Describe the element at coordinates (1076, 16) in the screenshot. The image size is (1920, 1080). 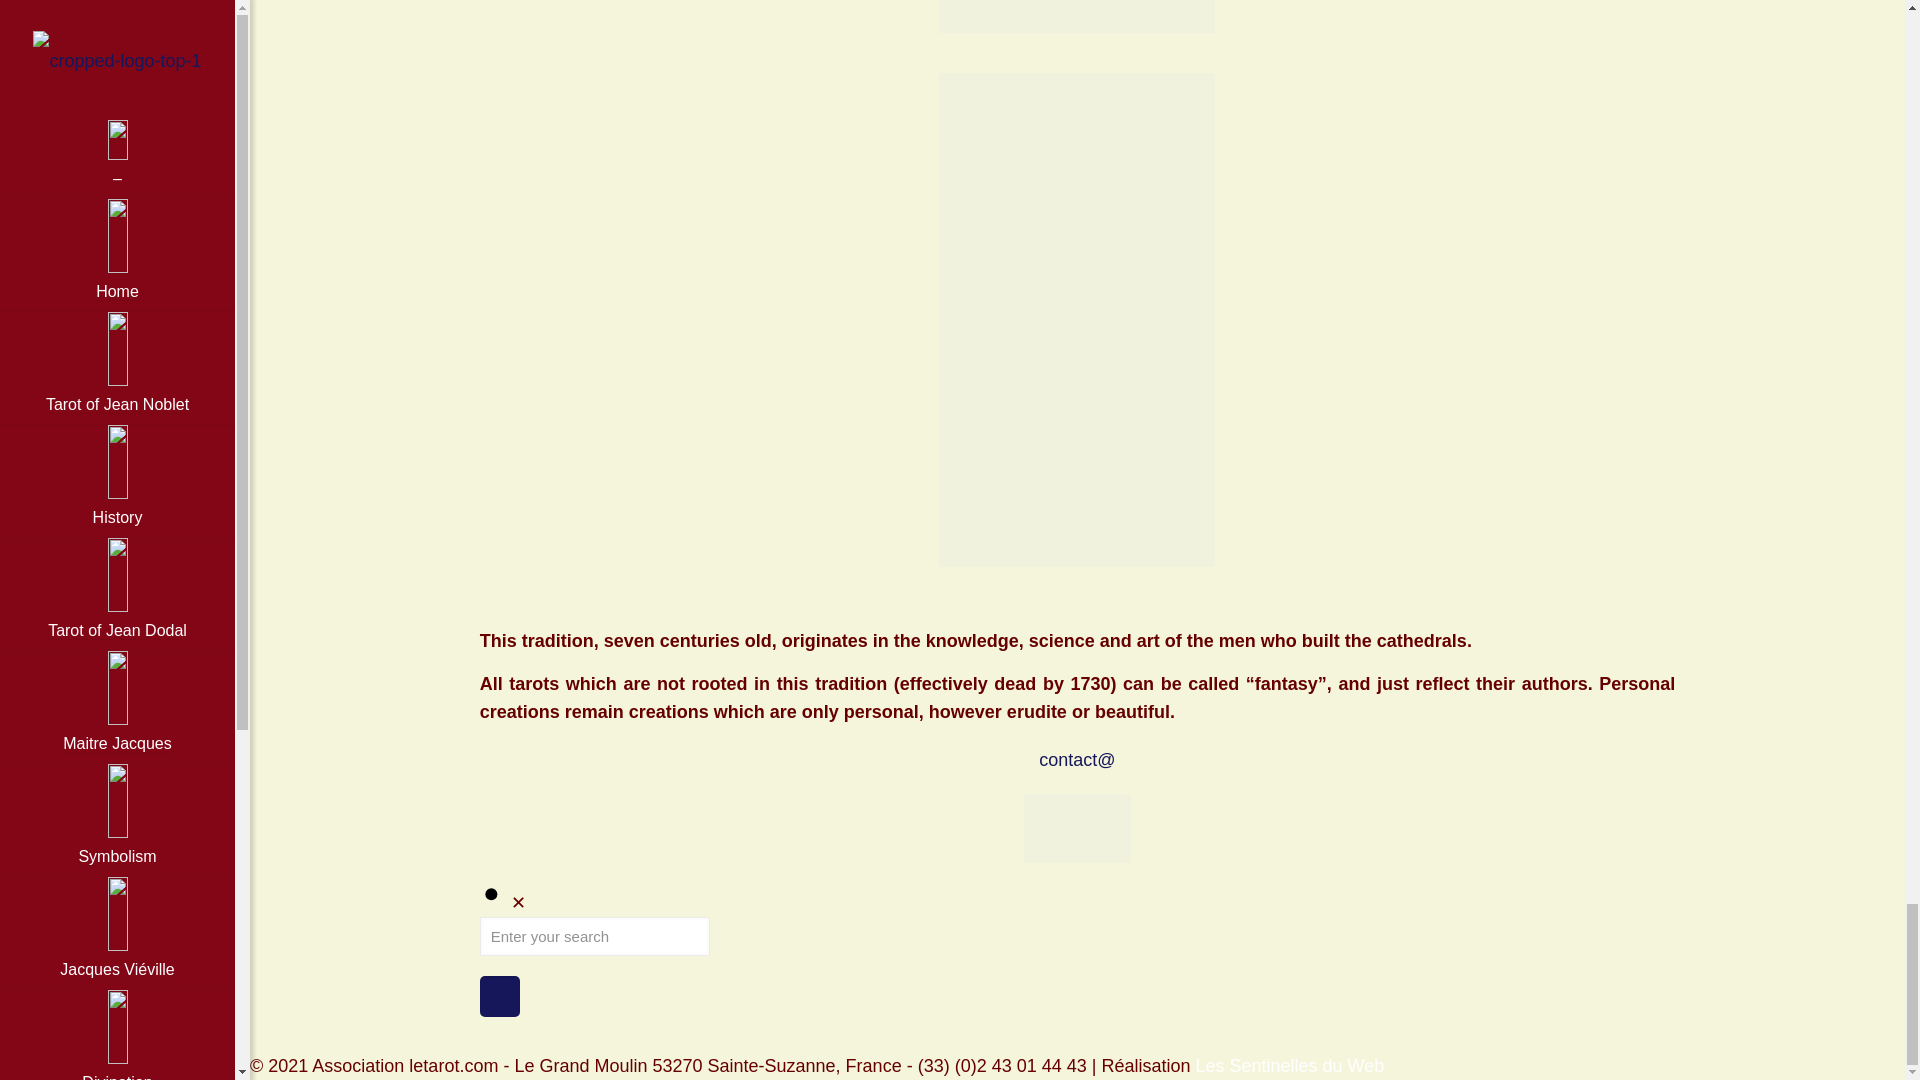
I see `7` at that location.